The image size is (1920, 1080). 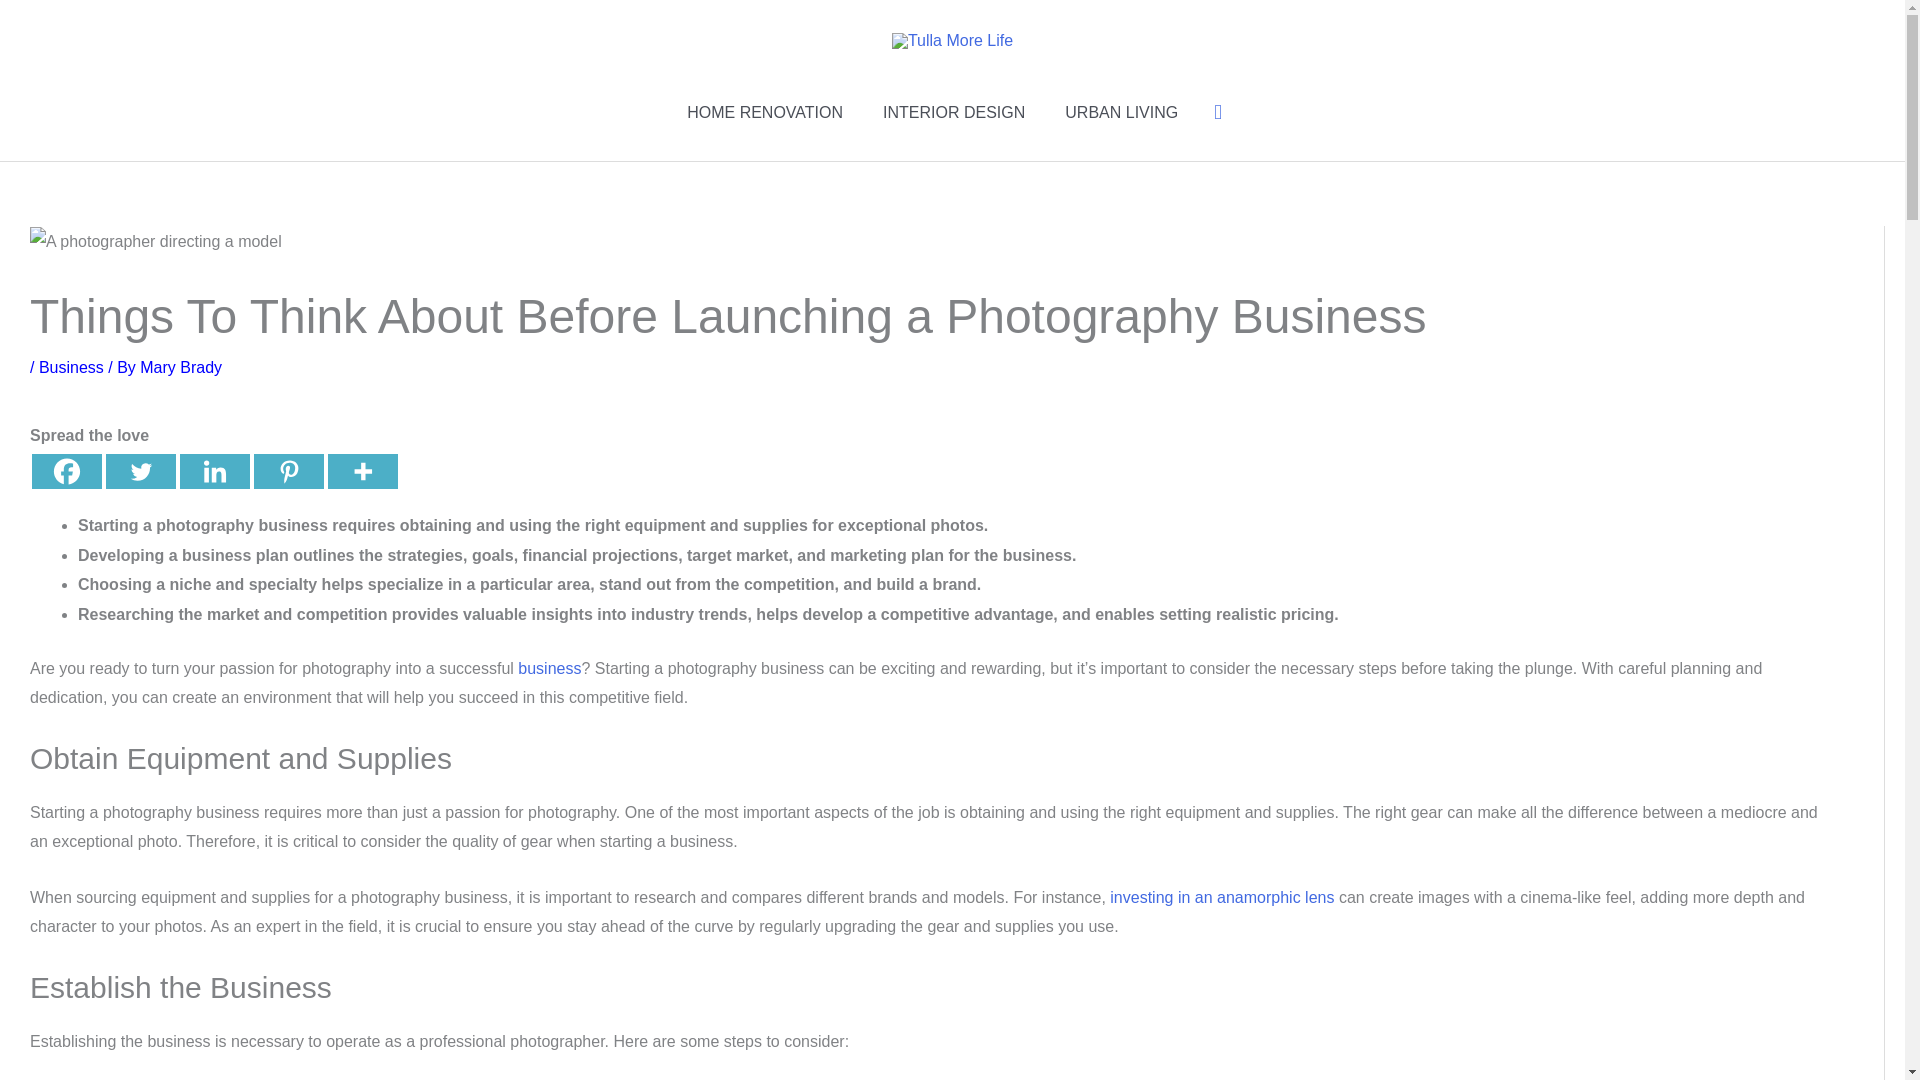 What do you see at coordinates (70, 366) in the screenshot?
I see `Business` at bounding box center [70, 366].